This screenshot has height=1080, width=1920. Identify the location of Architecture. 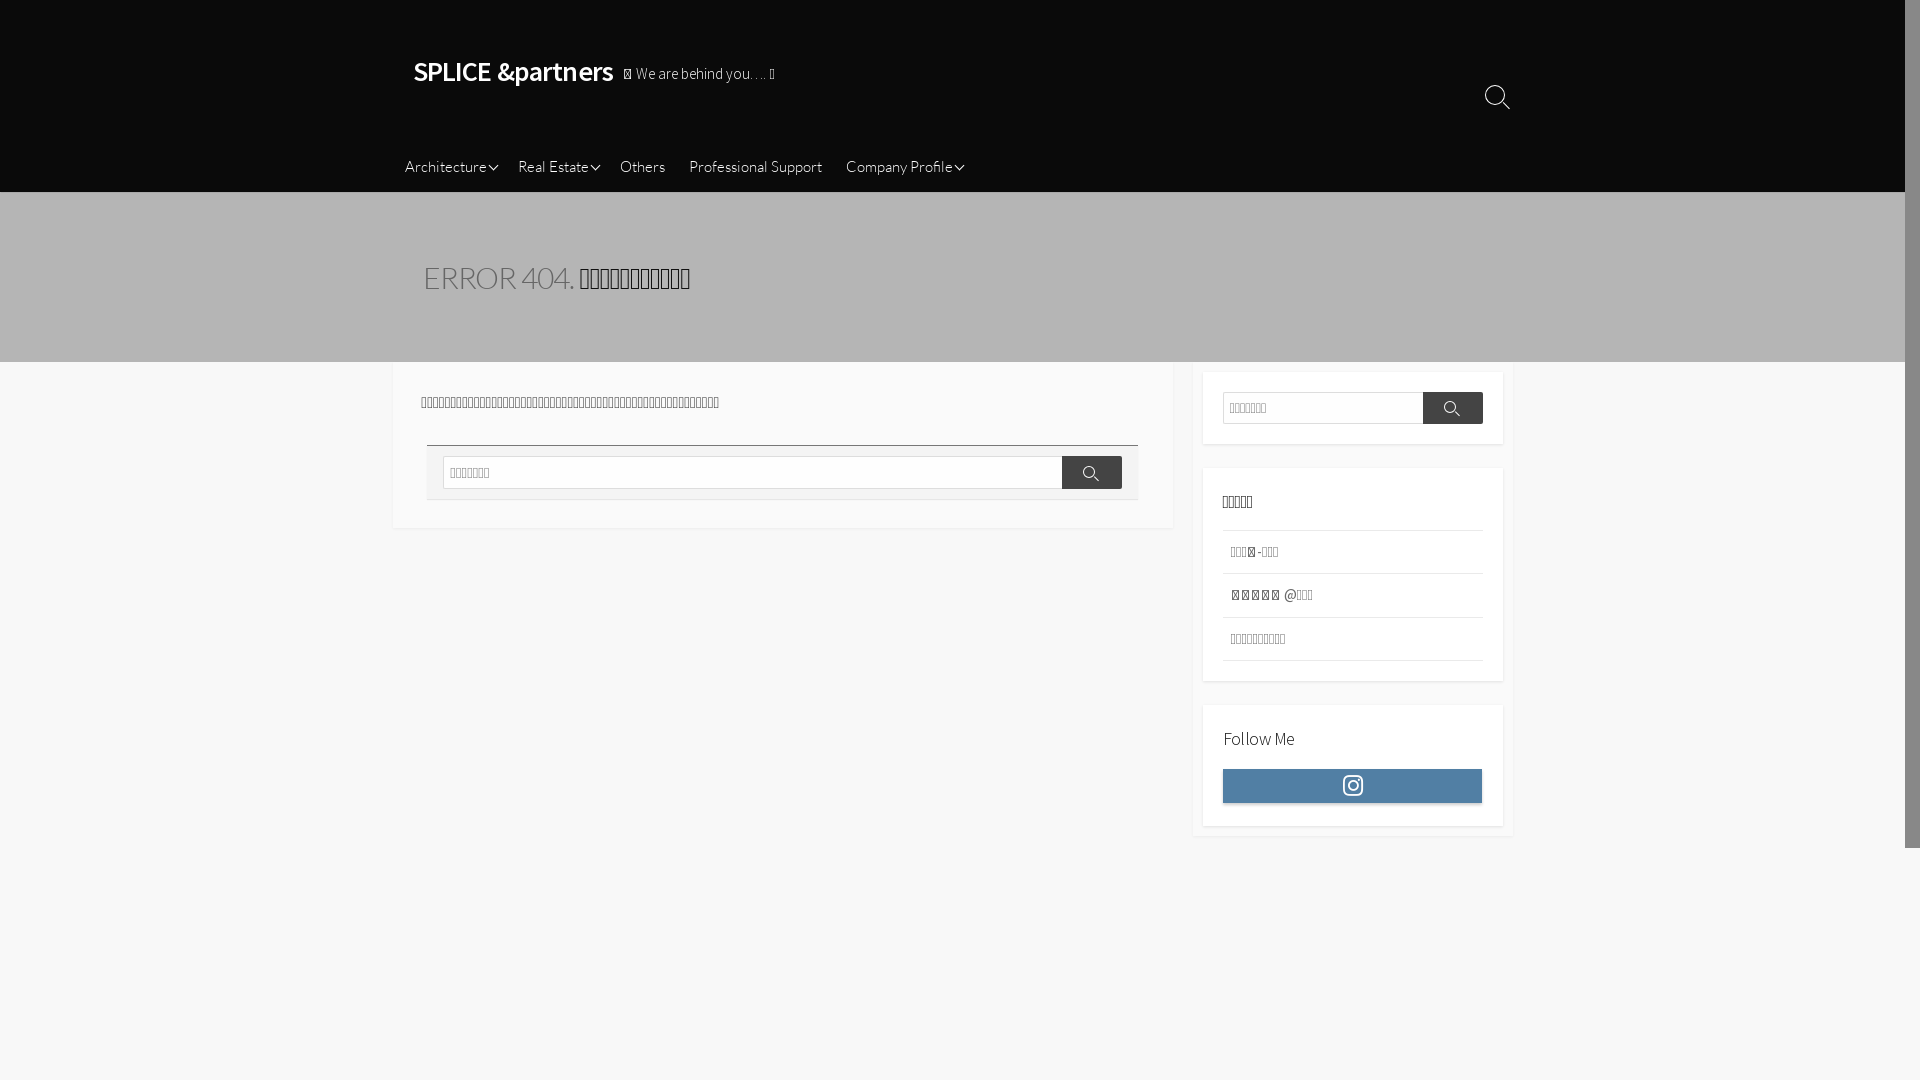
(448, 167).